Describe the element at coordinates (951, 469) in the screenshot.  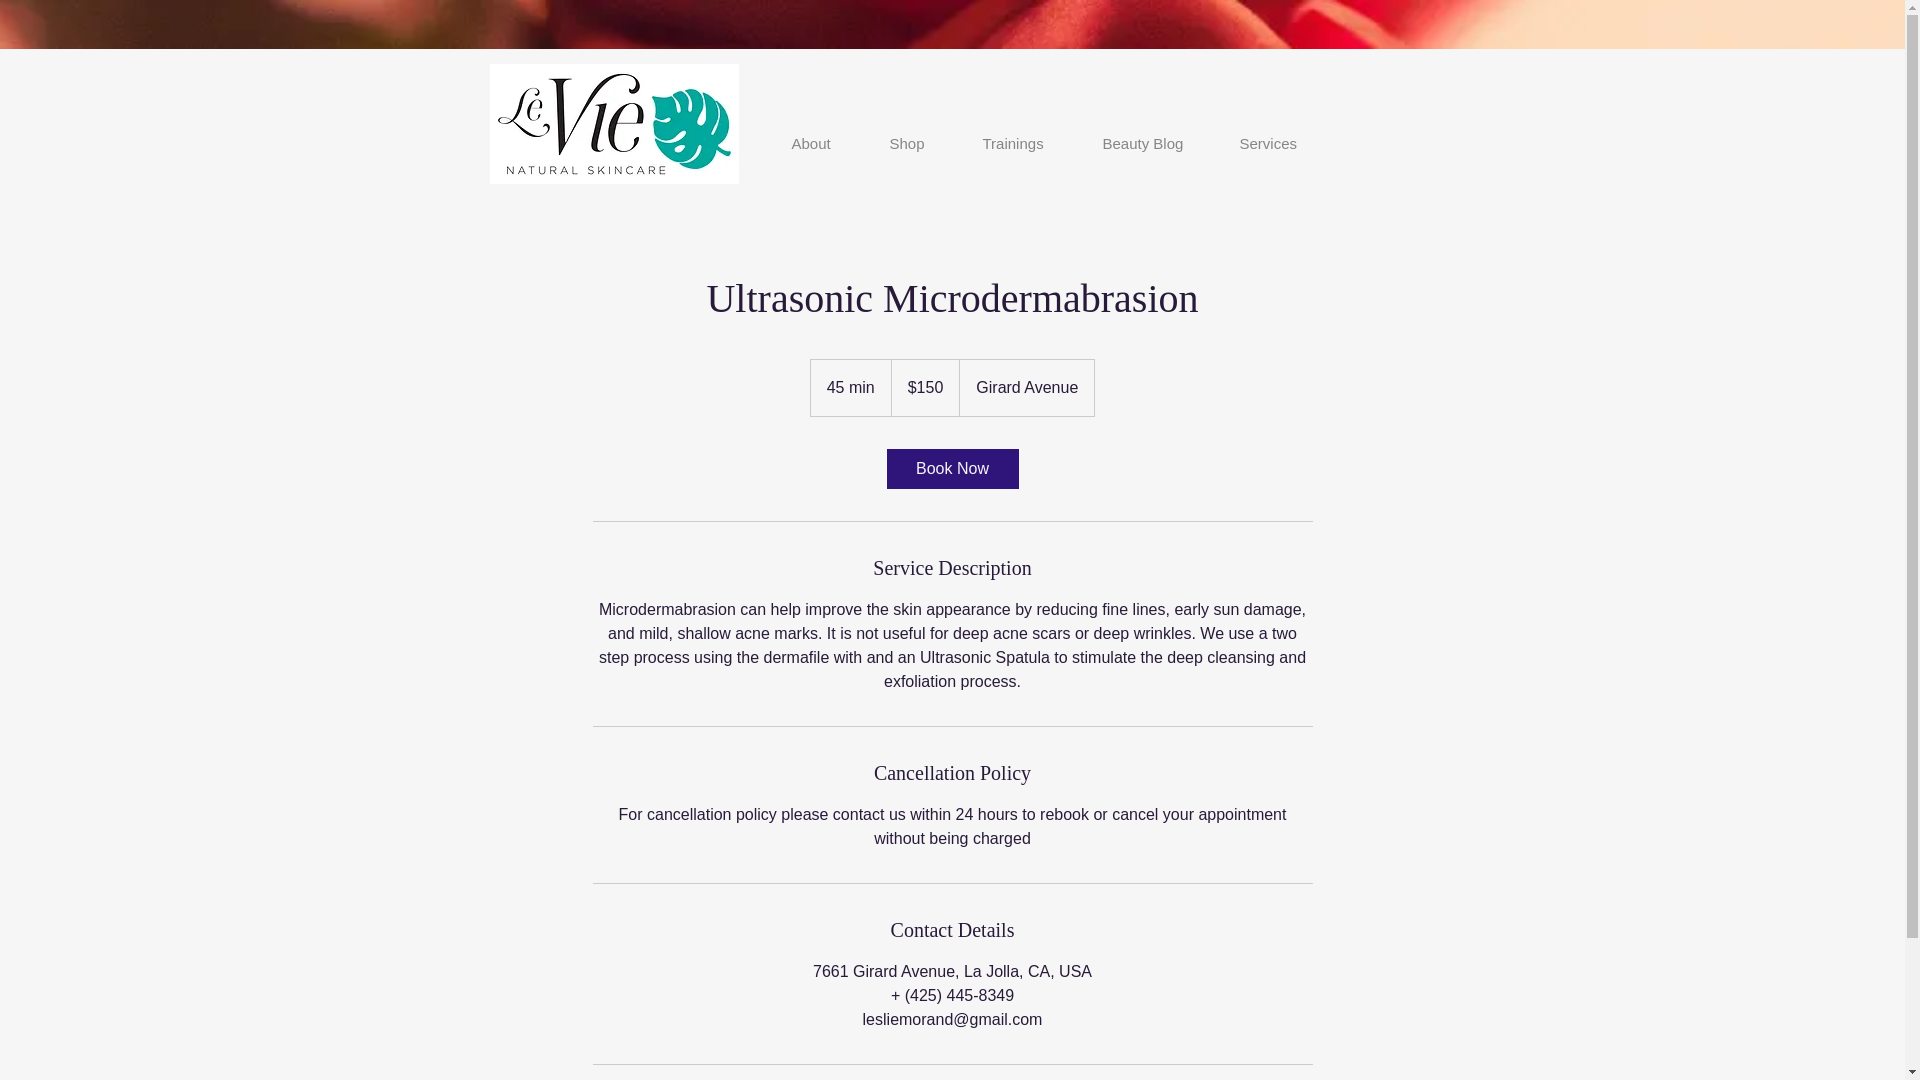
I see `Book Now` at that location.